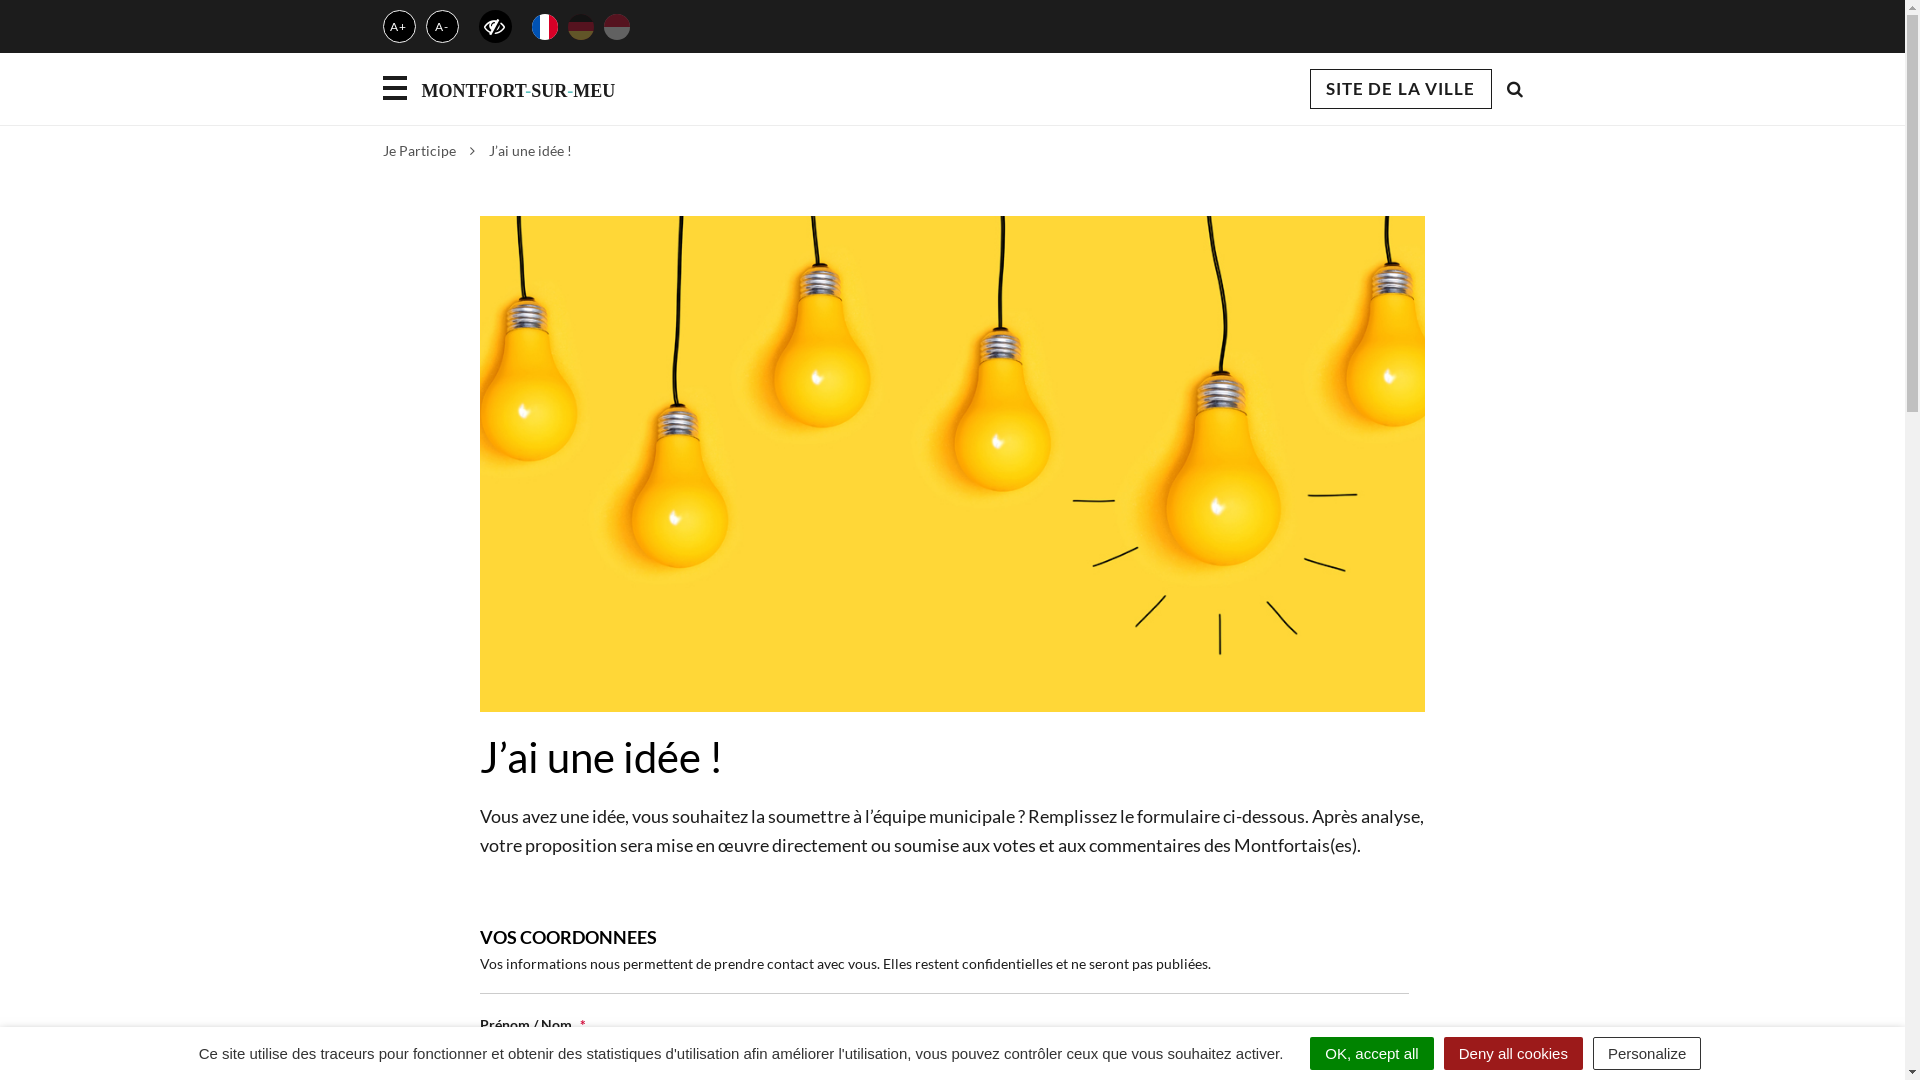 This screenshot has height=1080, width=1920. Describe the element at coordinates (398, 26) in the screenshot. I see `A+` at that location.